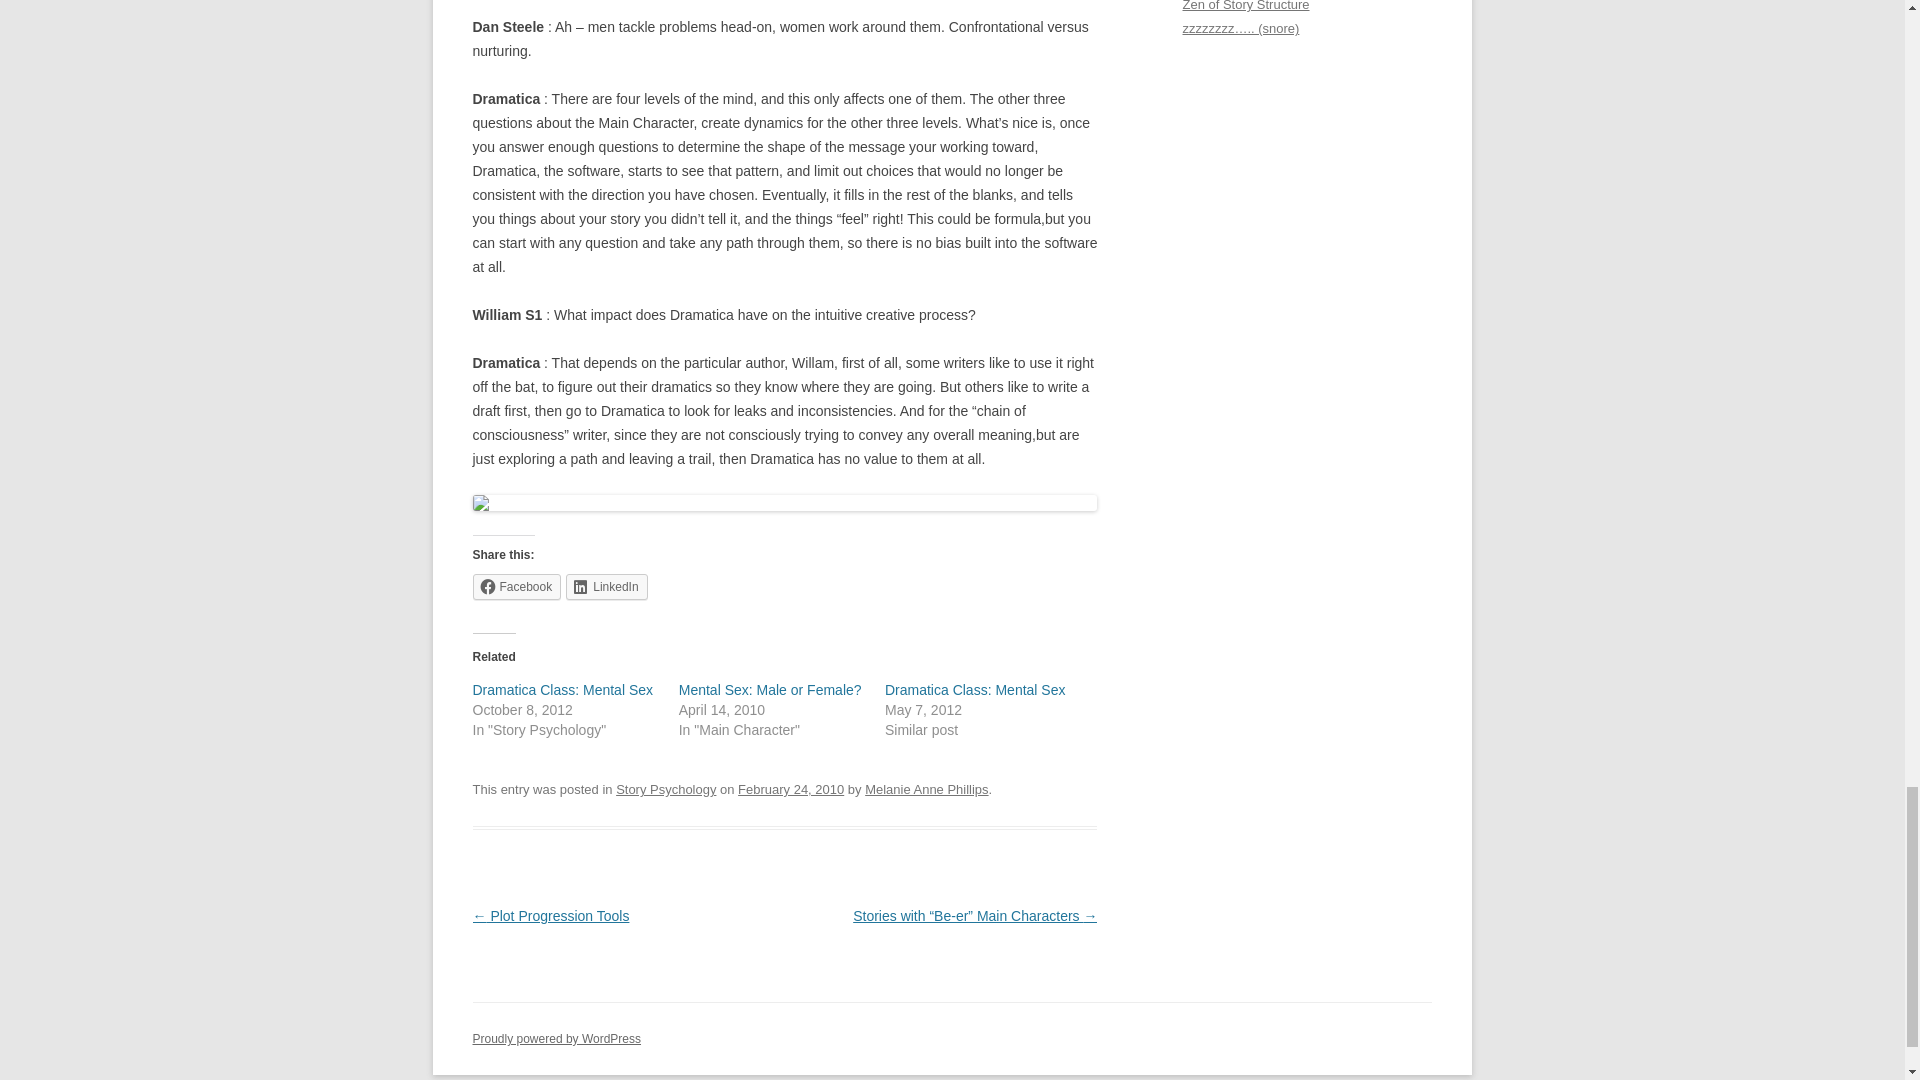 The image size is (1920, 1080). Describe the element at coordinates (606, 586) in the screenshot. I see `LinkedIn` at that location.